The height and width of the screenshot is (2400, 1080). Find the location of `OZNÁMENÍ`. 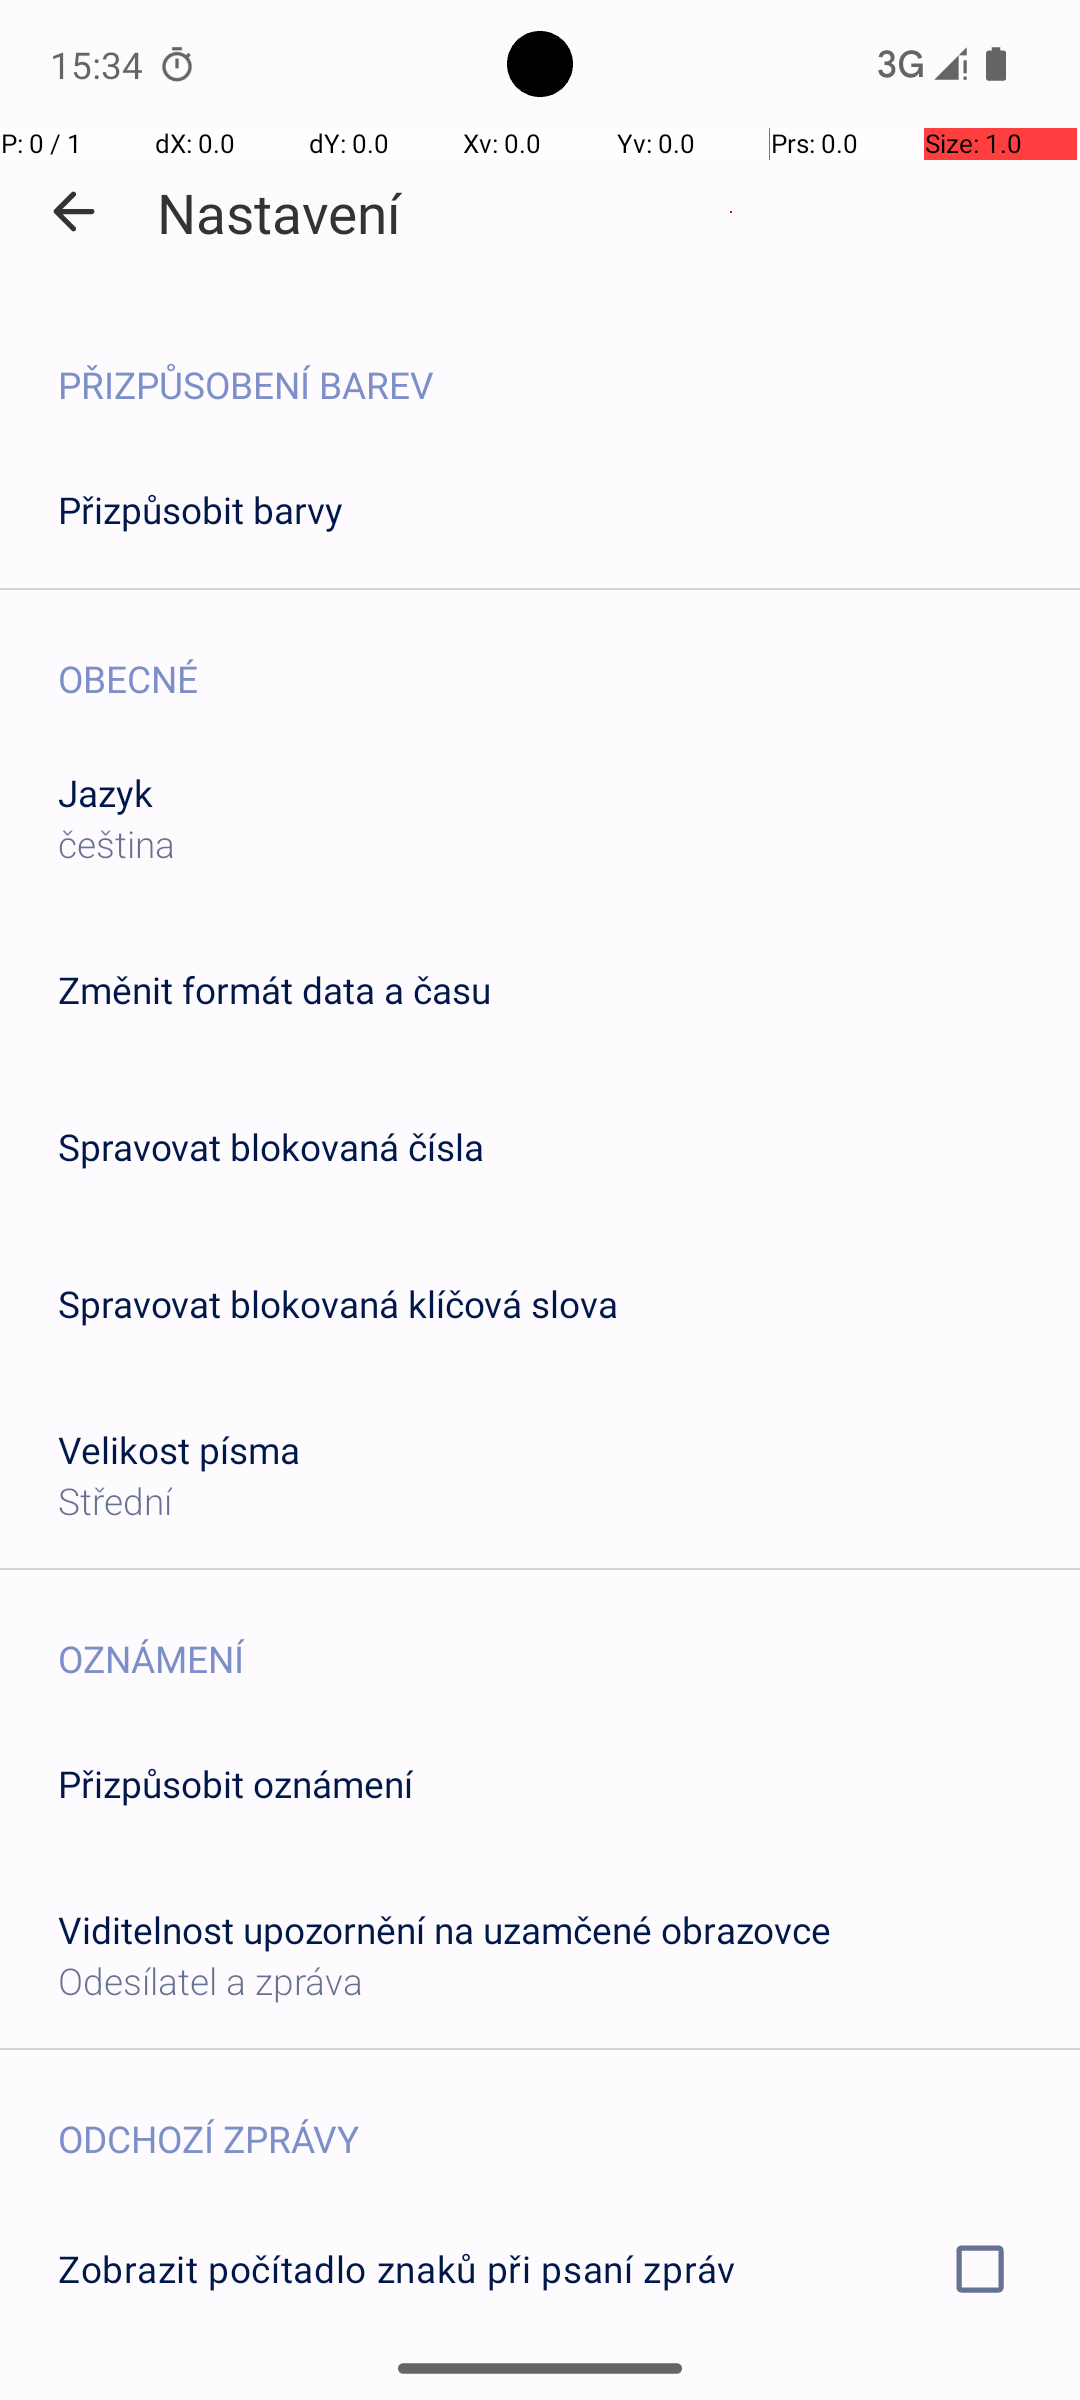

OZNÁMENÍ is located at coordinates (569, 1638).